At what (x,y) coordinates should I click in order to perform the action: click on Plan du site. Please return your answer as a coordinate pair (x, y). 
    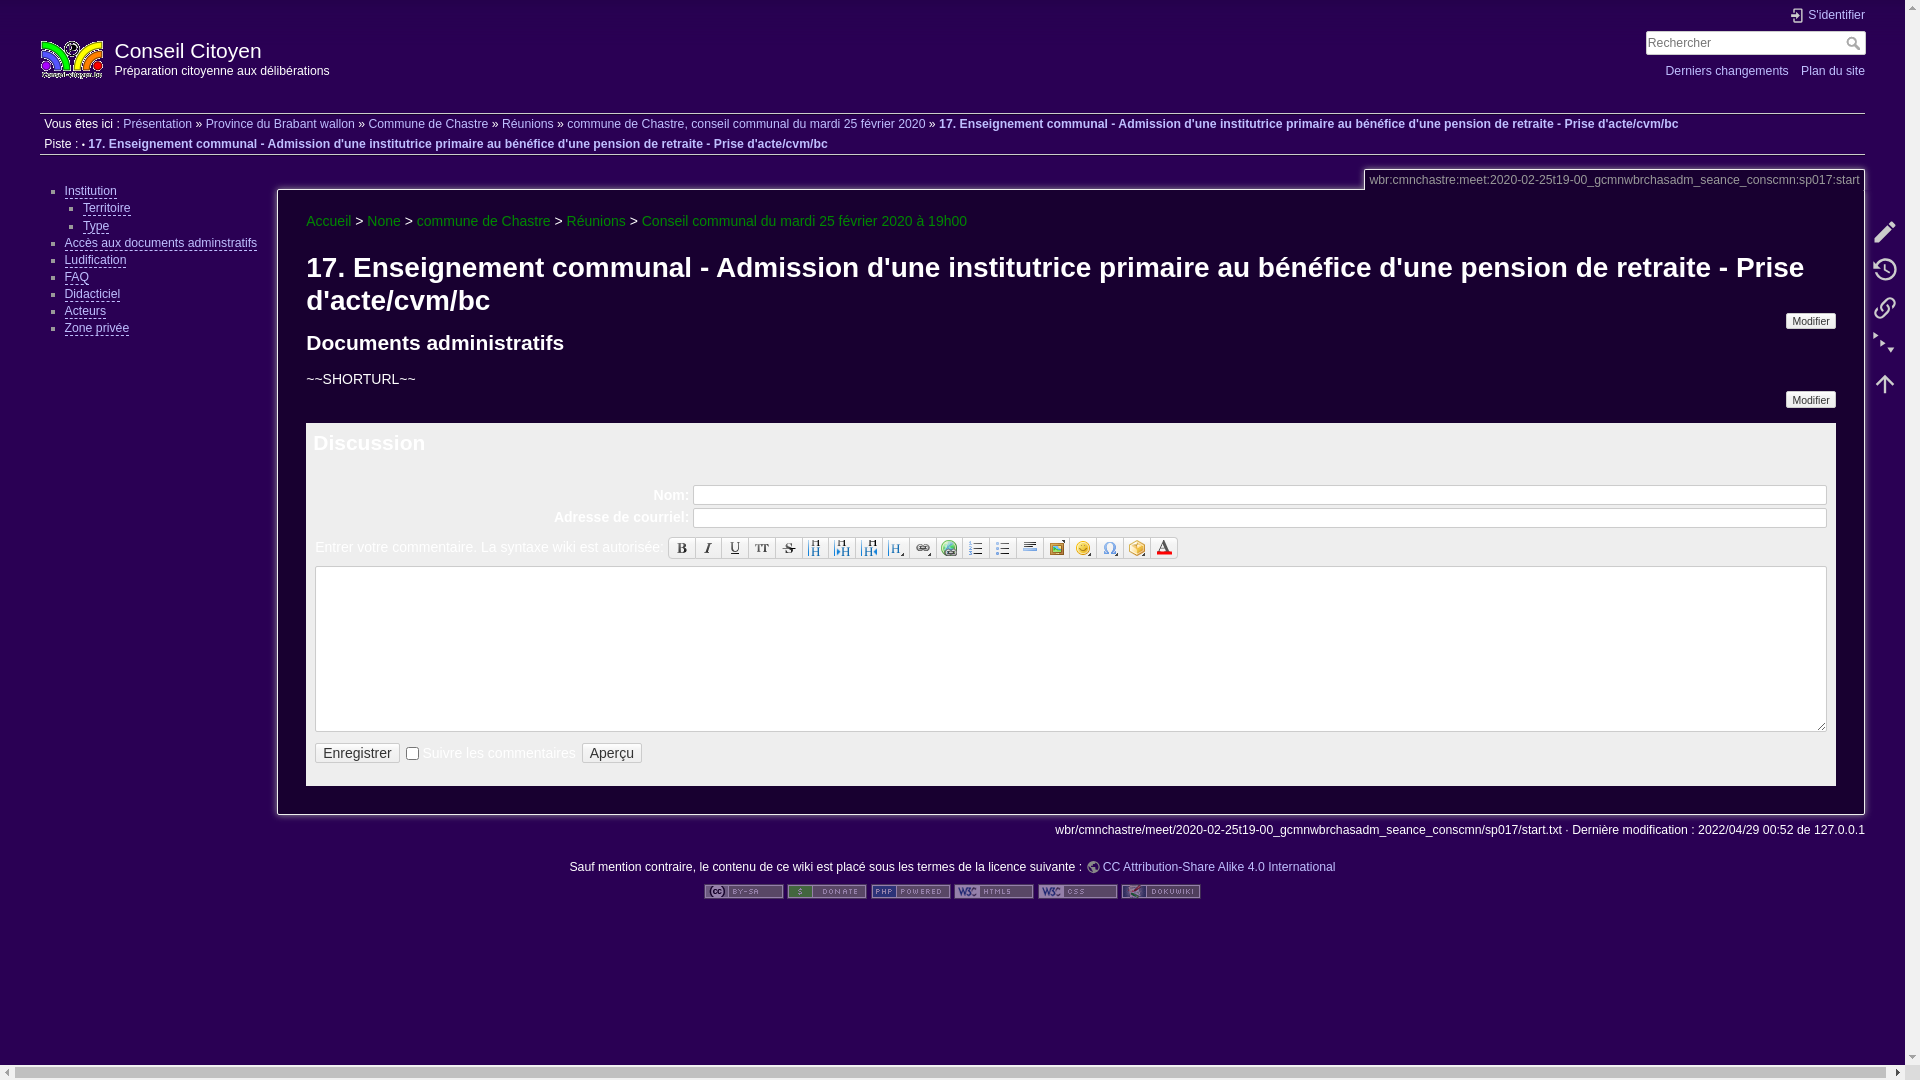
    Looking at the image, I should click on (1833, 70).